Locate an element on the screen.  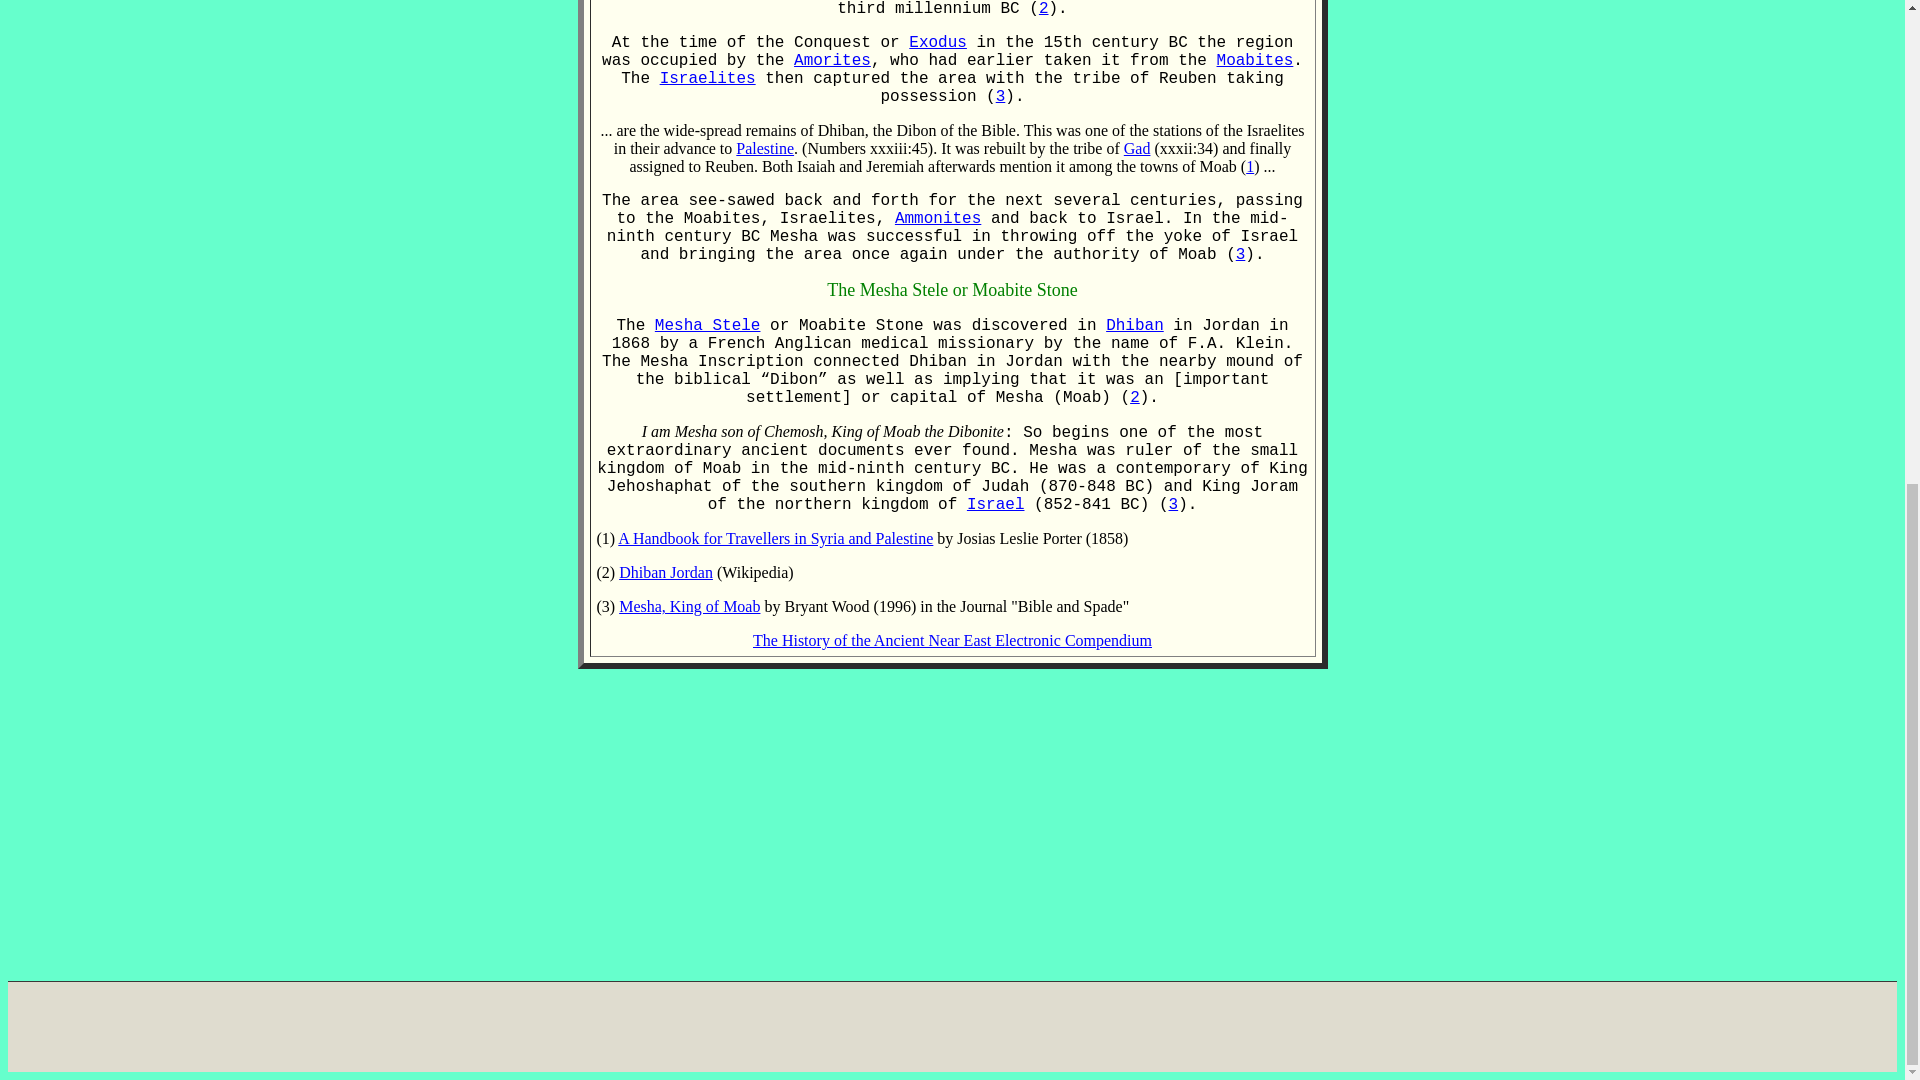
Mesha, King of Moab is located at coordinates (689, 606).